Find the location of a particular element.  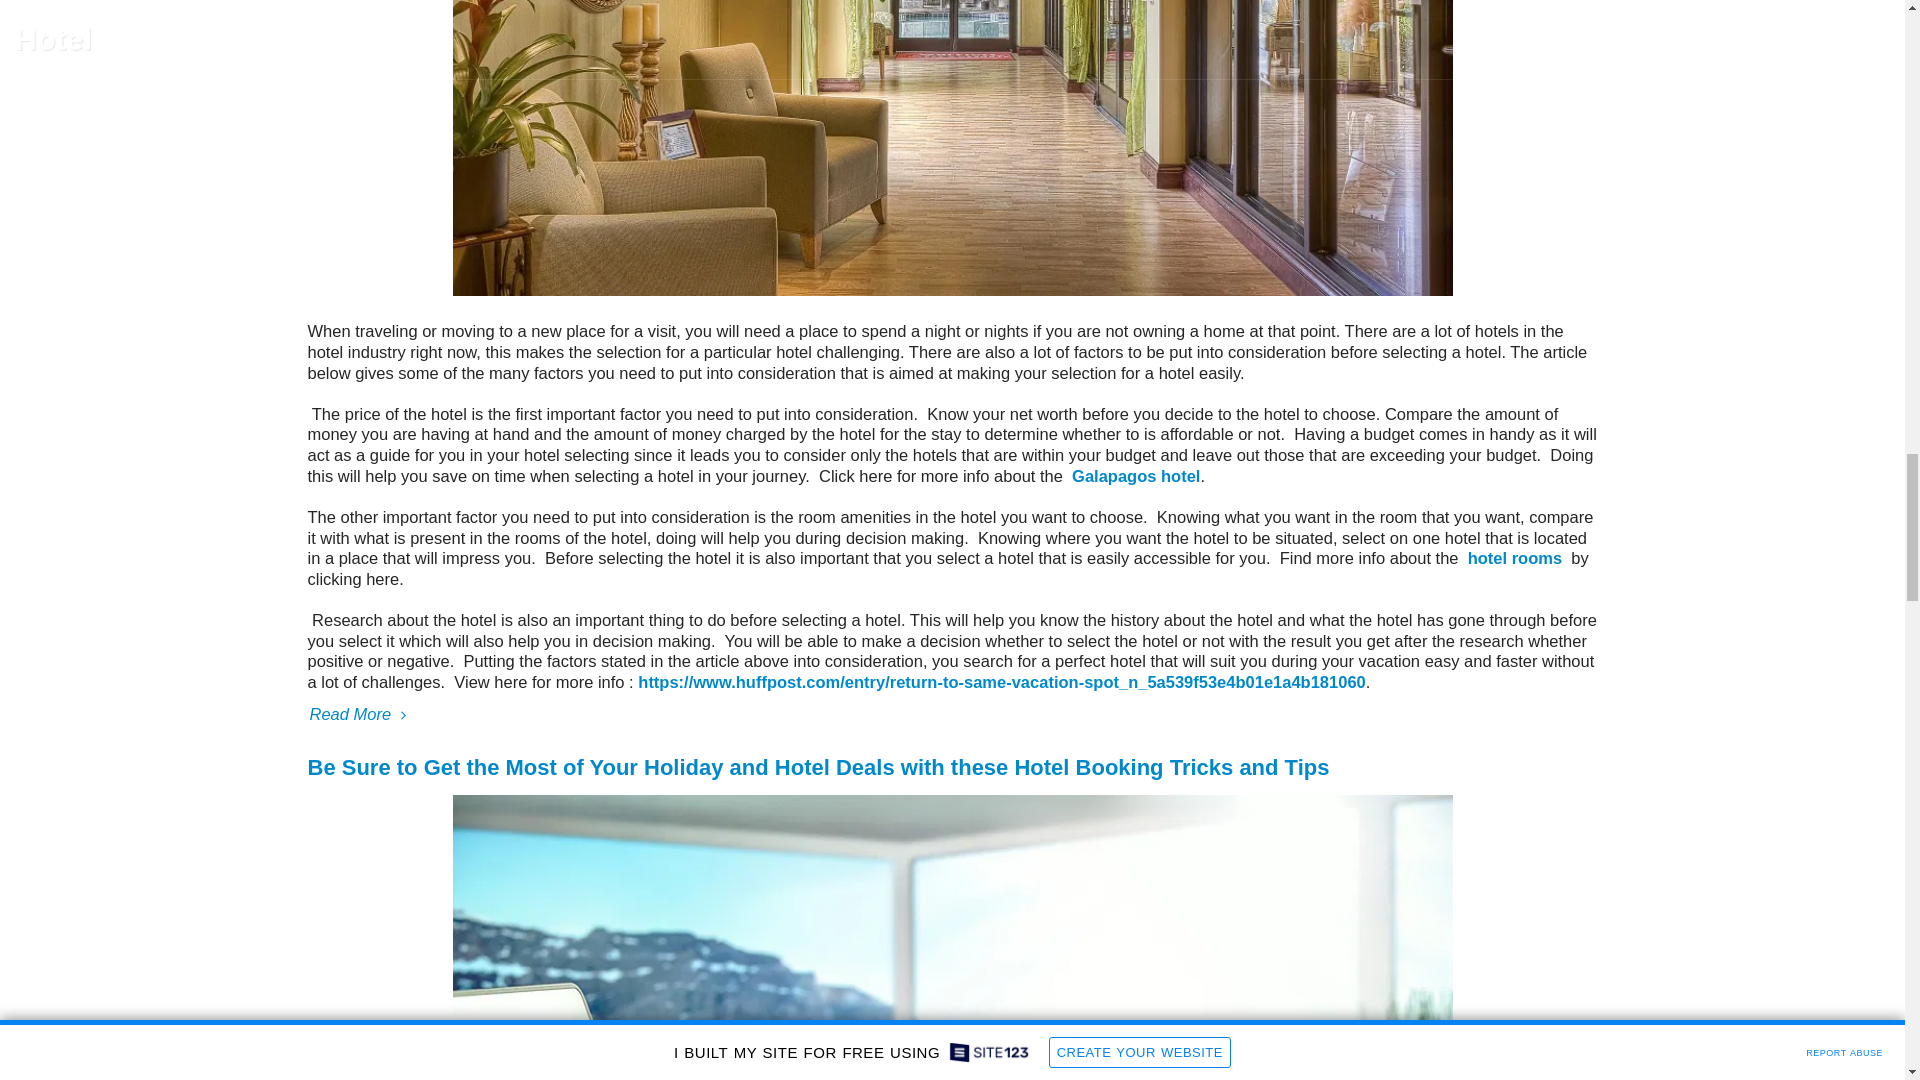

hotel rooms is located at coordinates (1515, 558).